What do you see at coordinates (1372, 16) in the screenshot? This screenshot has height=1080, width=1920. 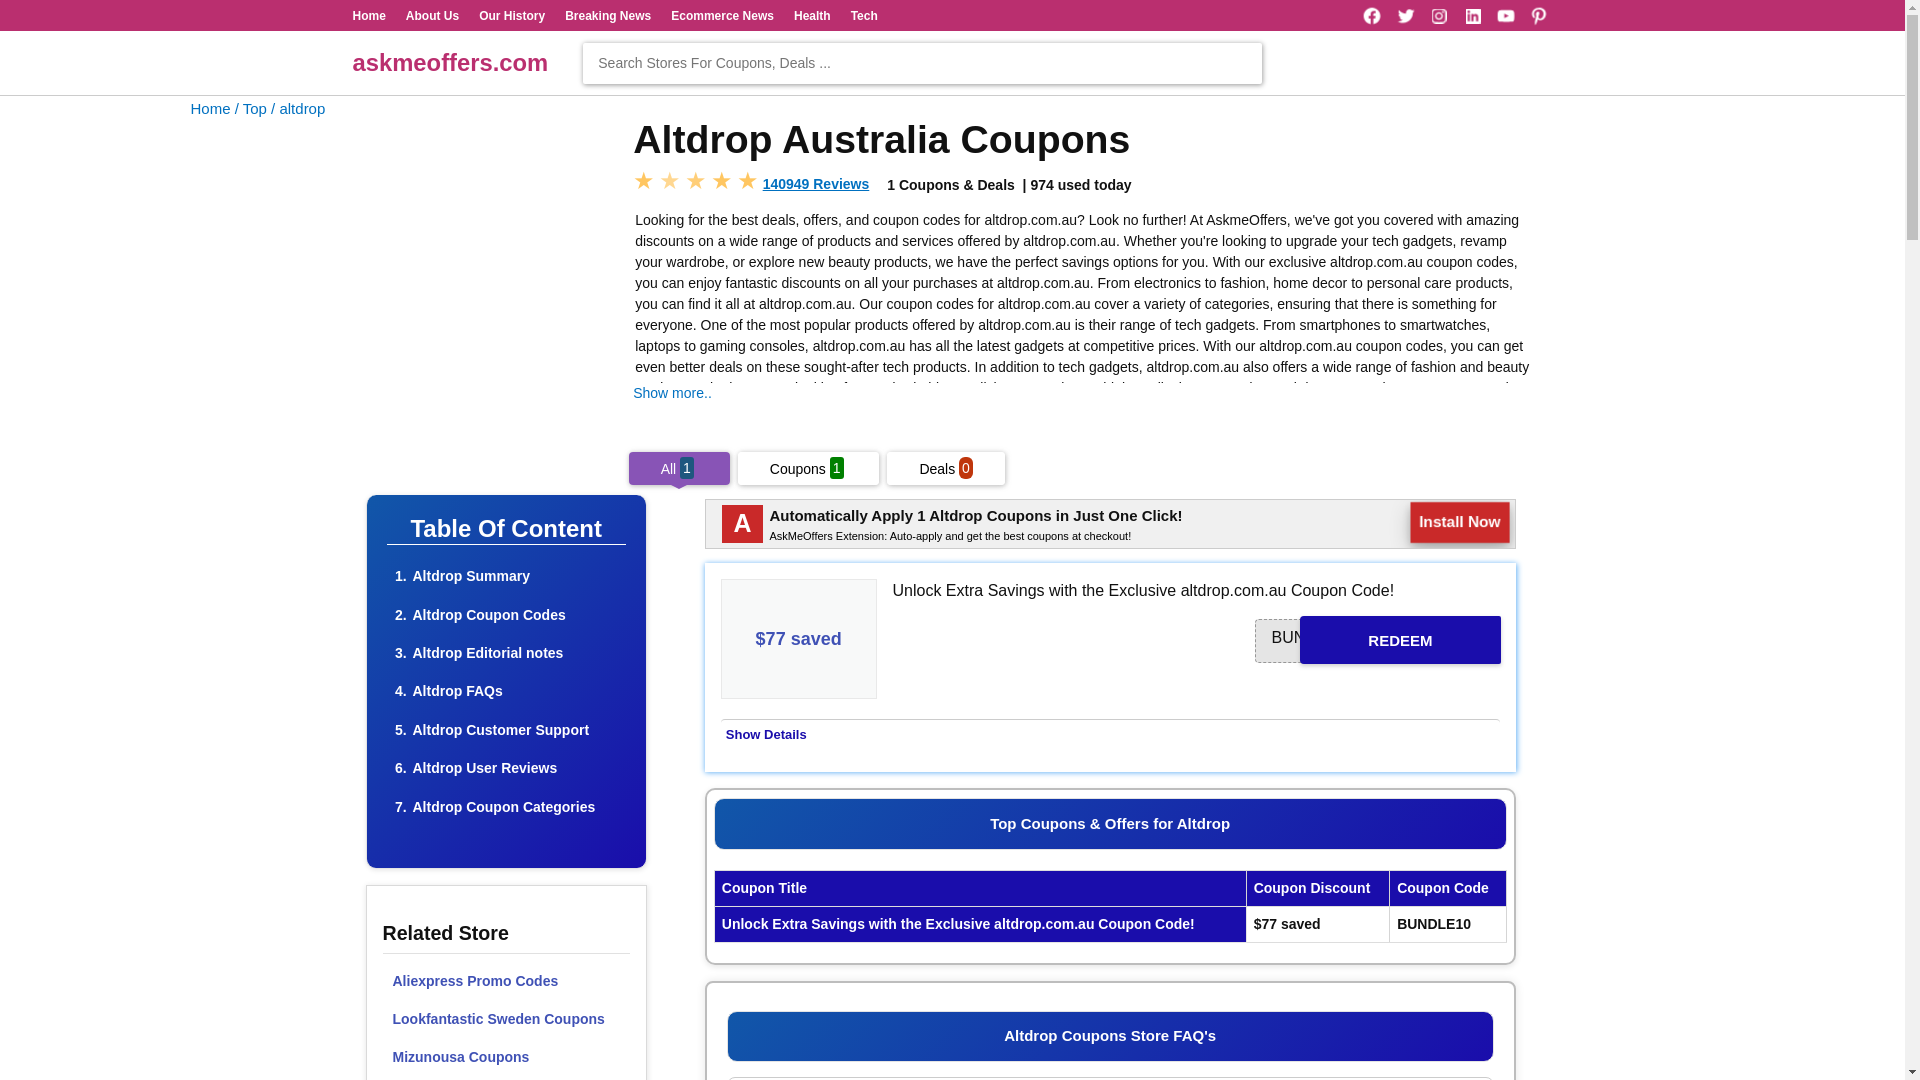 I see `Facebook Page` at bounding box center [1372, 16].